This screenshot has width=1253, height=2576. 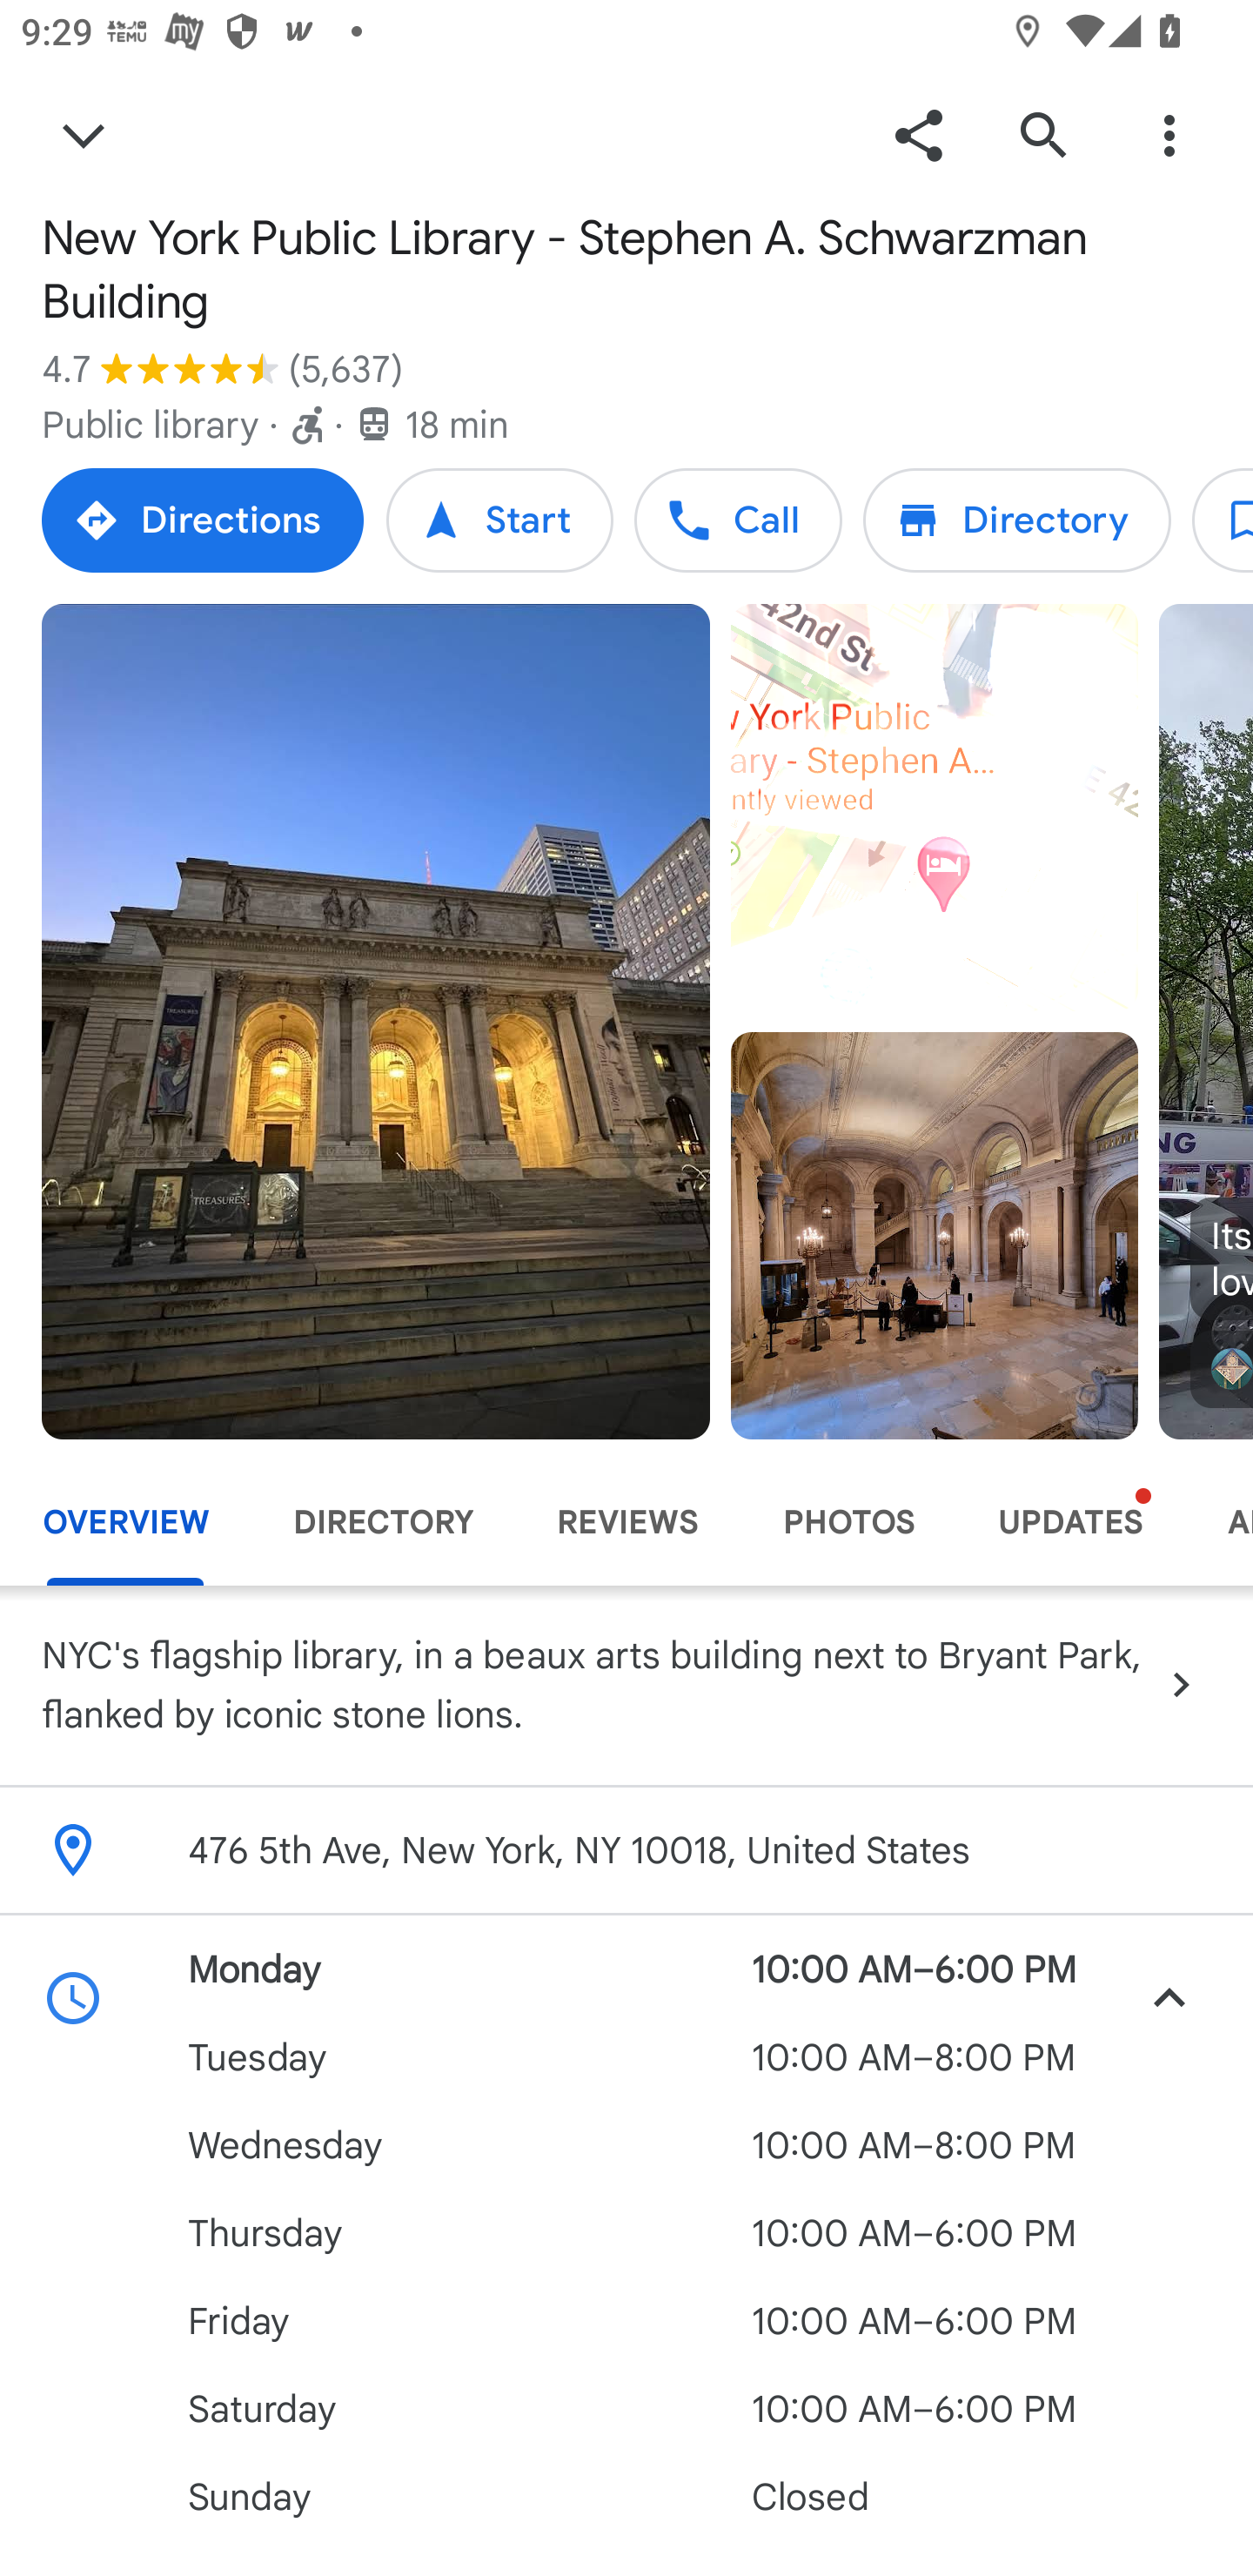 I want to click on Back to Search, so click(x=84, y=134).